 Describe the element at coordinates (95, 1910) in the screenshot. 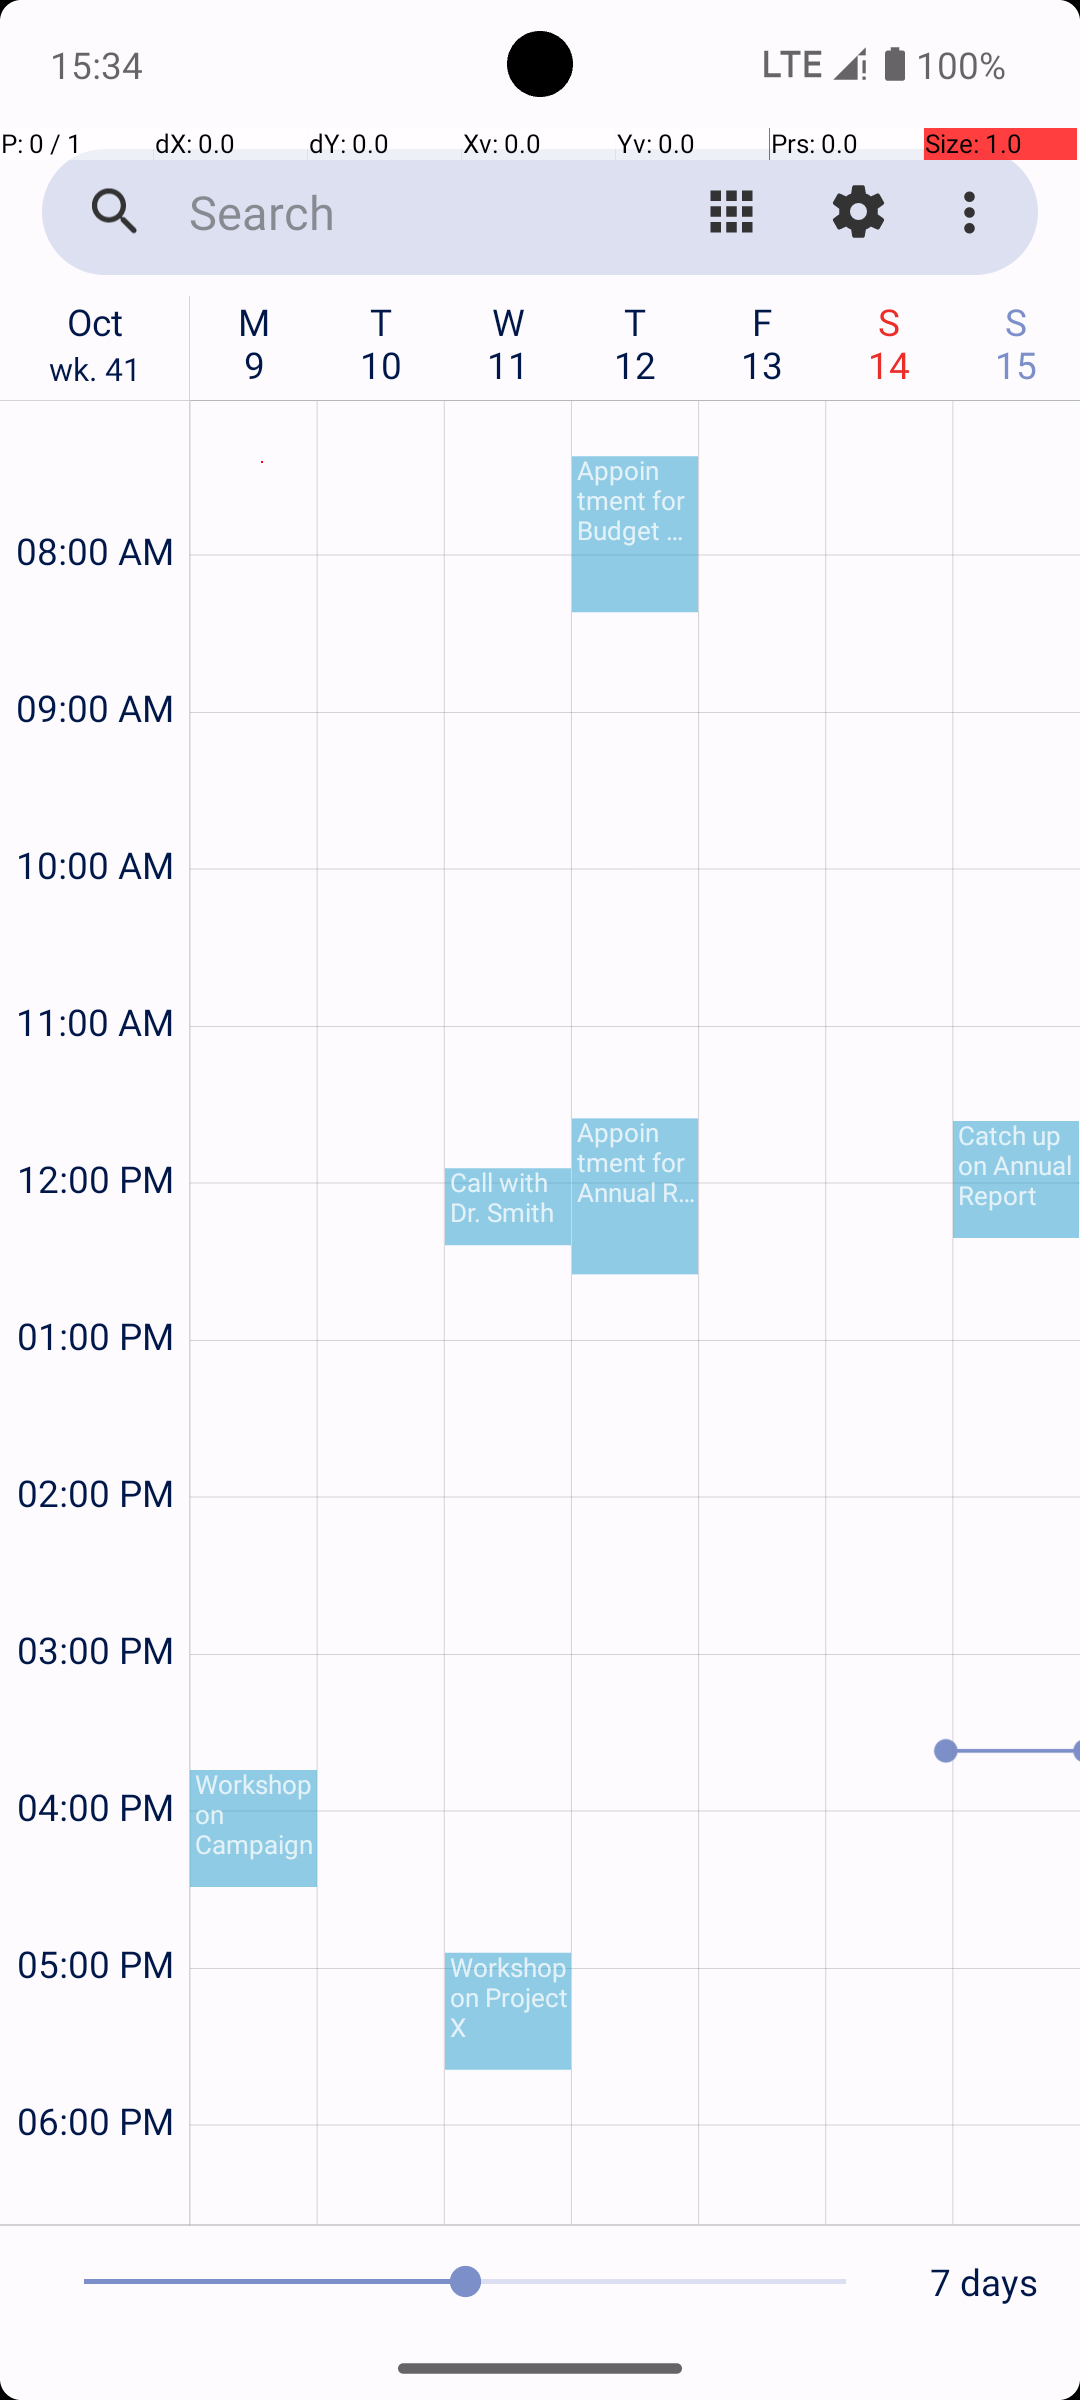

I see `05:00 PM` at that location.